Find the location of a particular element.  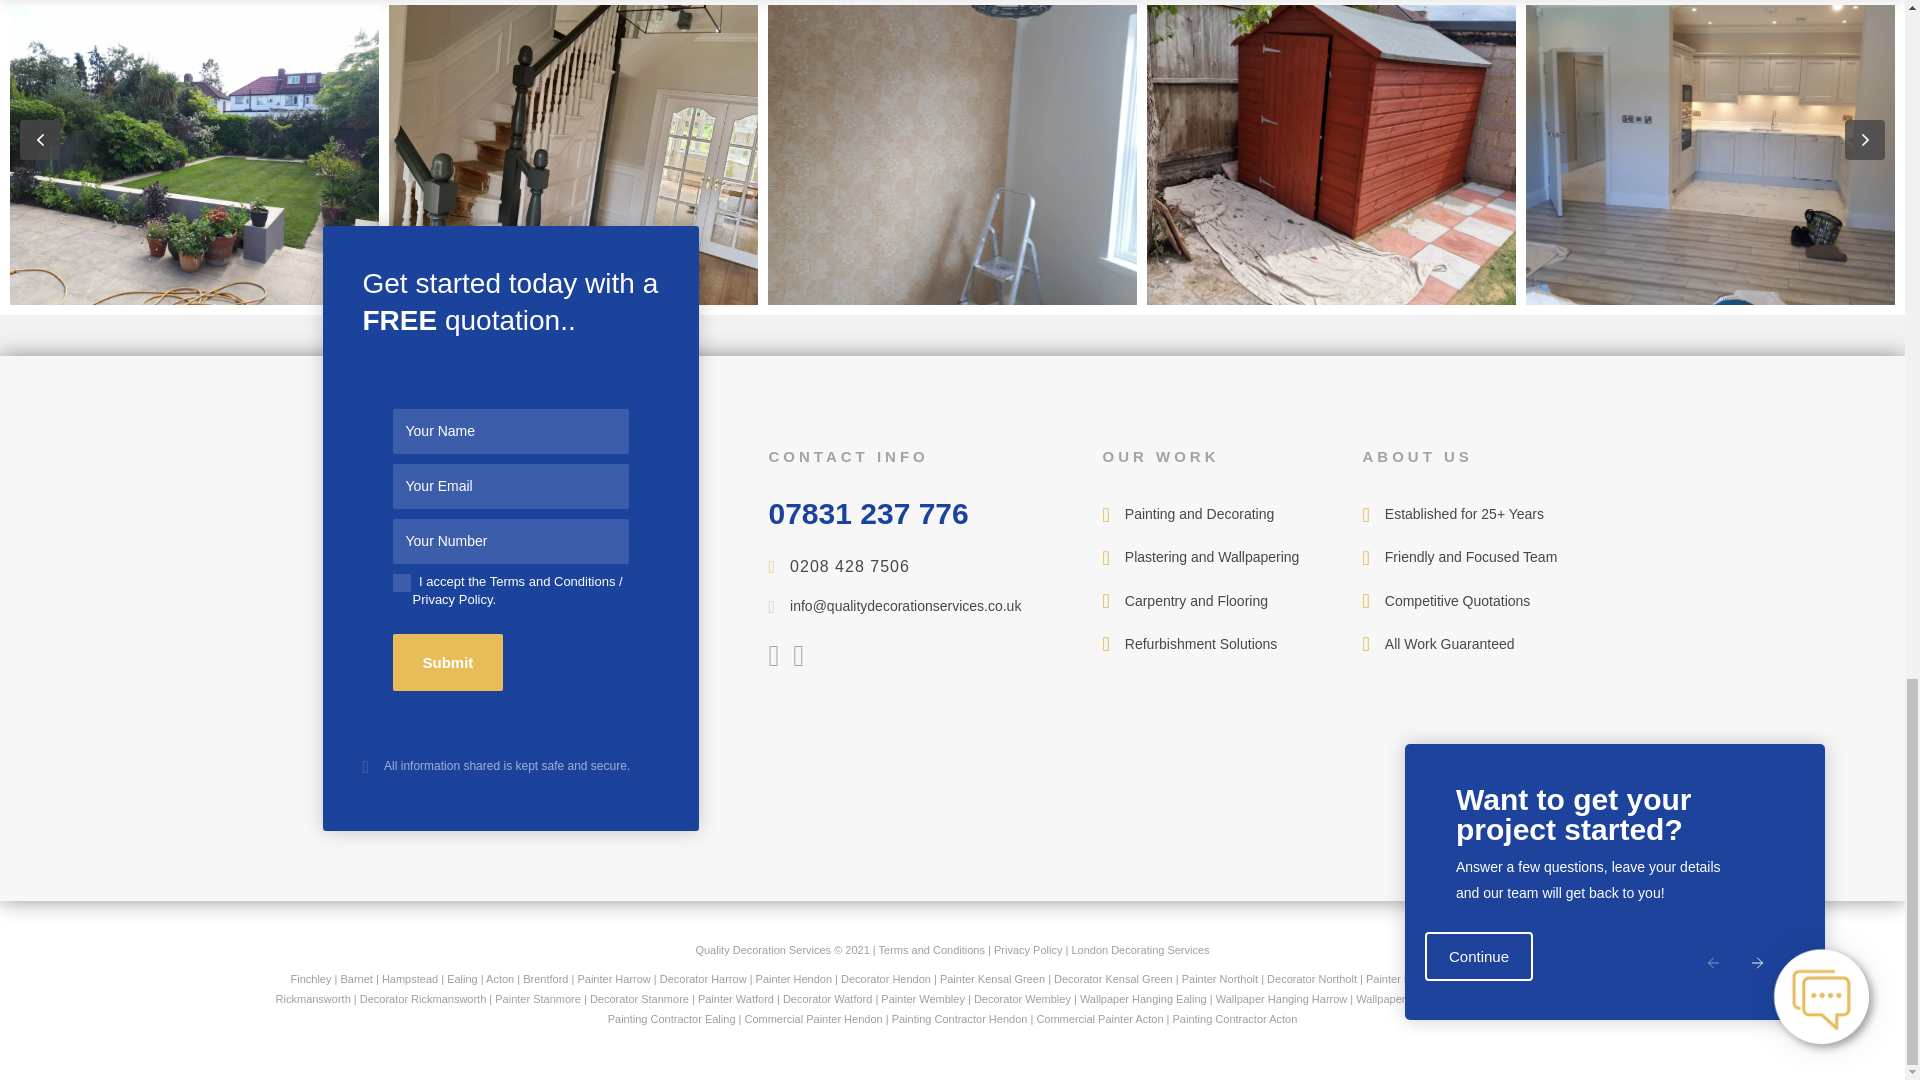

0208 428 7506 is located at coordinates (850, 567).